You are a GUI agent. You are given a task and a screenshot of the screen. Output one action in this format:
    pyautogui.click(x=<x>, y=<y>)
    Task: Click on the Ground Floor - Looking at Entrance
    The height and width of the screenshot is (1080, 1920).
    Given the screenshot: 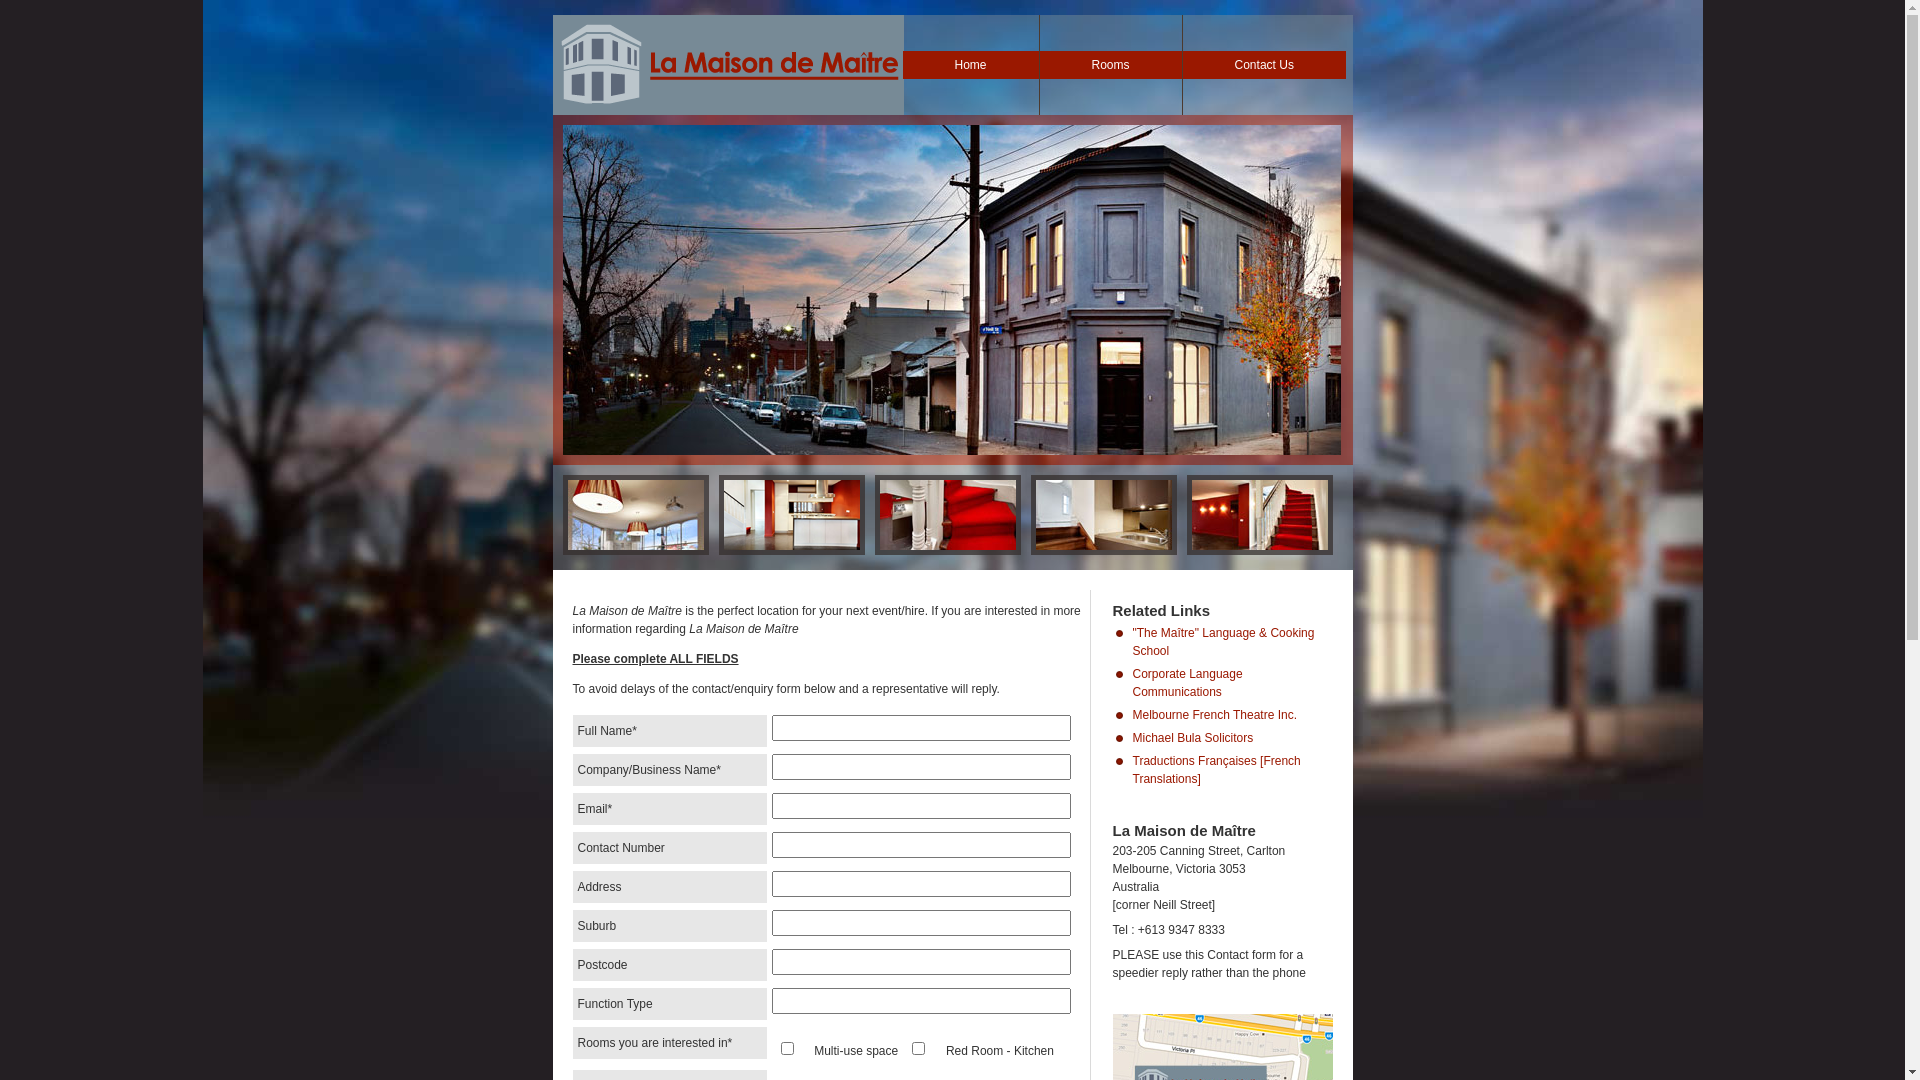 What is the action you would take?
    pyautogui.click(x=635, y=550)
    